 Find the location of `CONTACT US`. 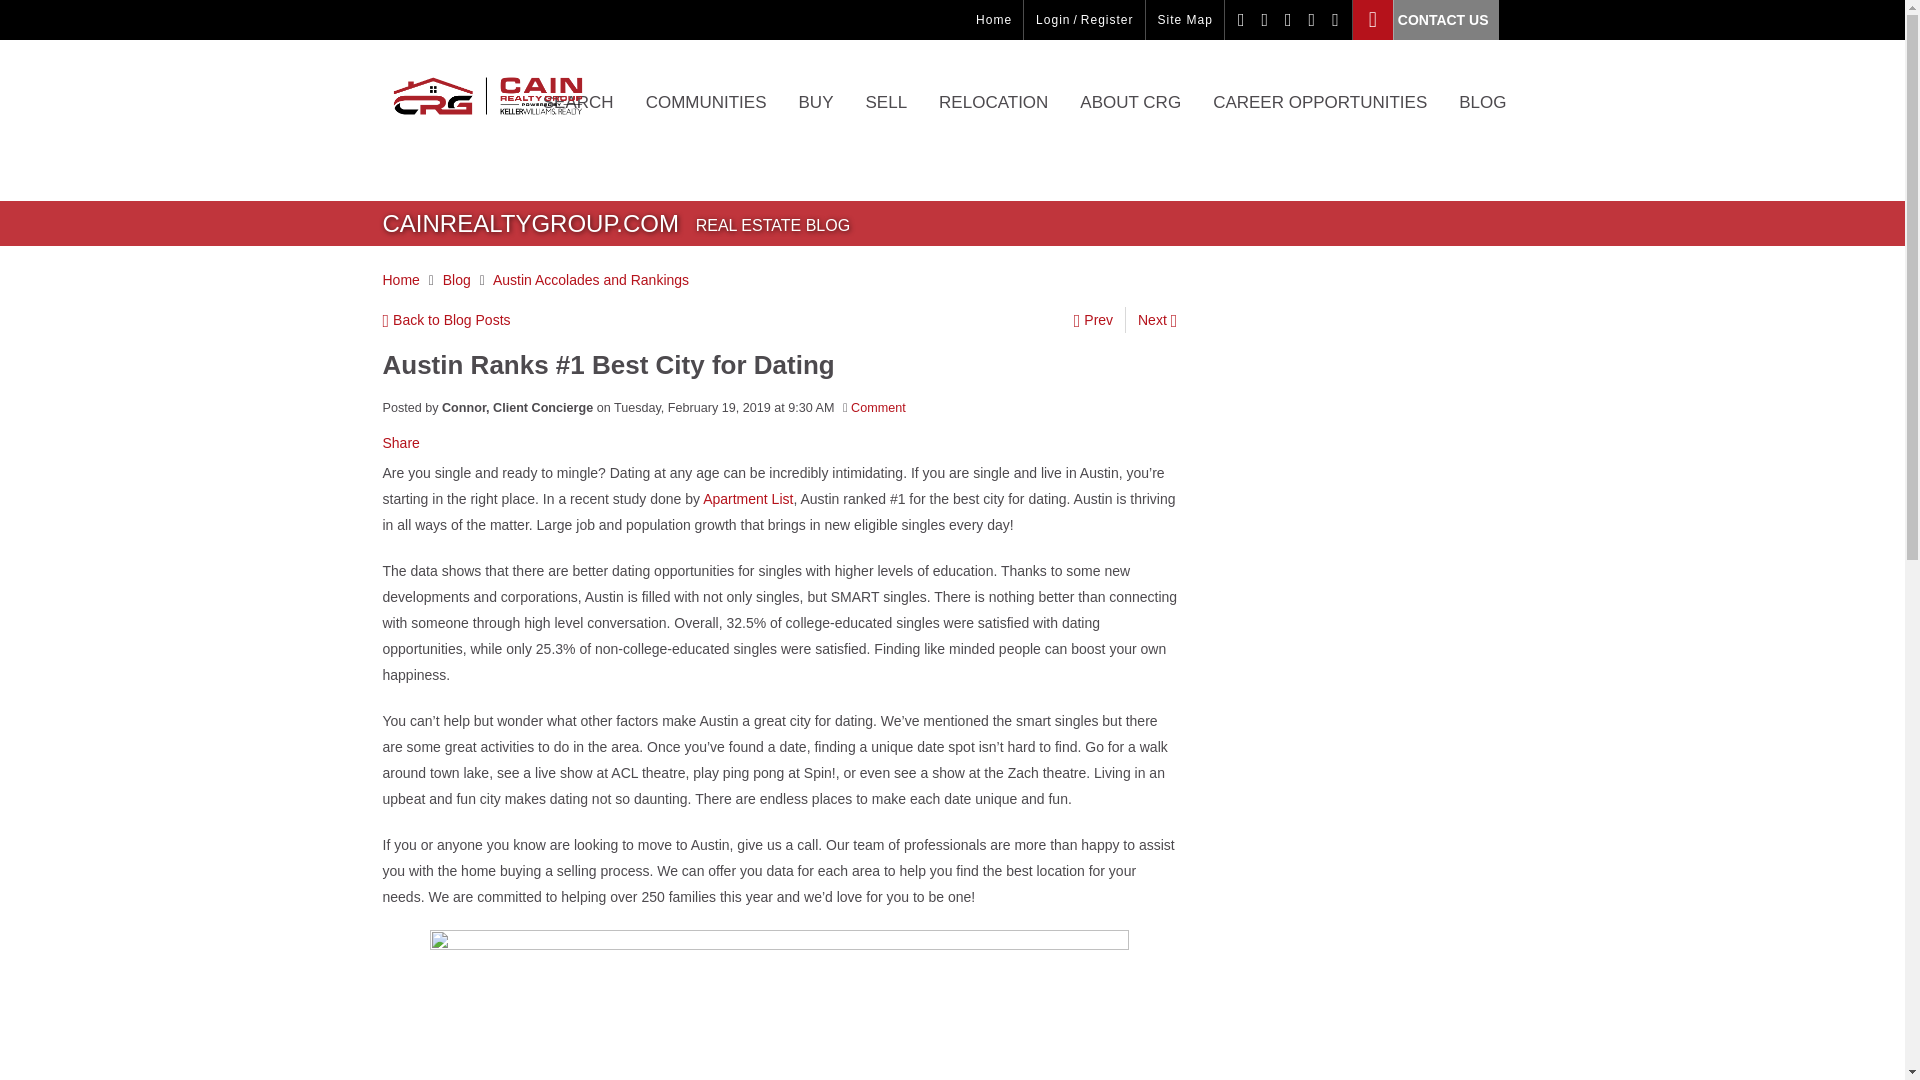

CONTACT US is located at coordinates (1426, 20).